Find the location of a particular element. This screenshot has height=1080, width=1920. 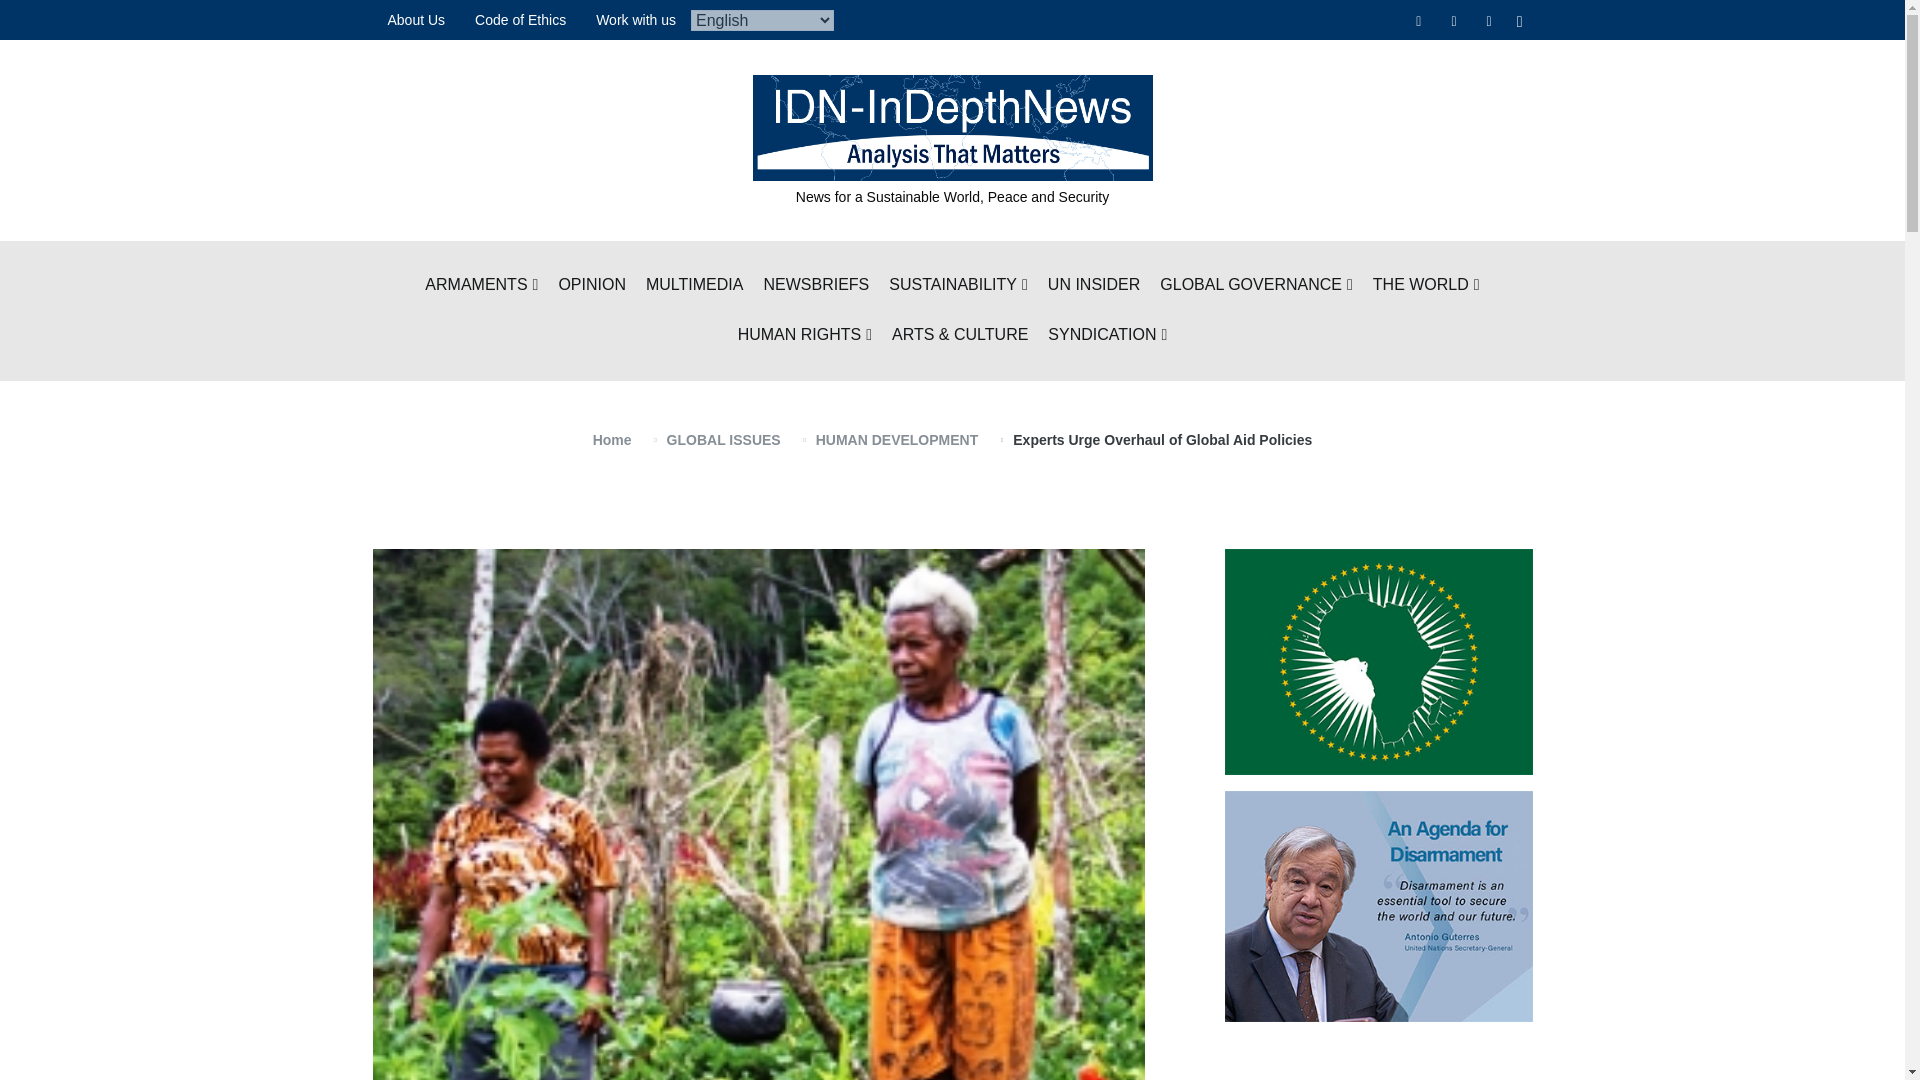

MULTIMEDIA is located at coordinates (694, 286).